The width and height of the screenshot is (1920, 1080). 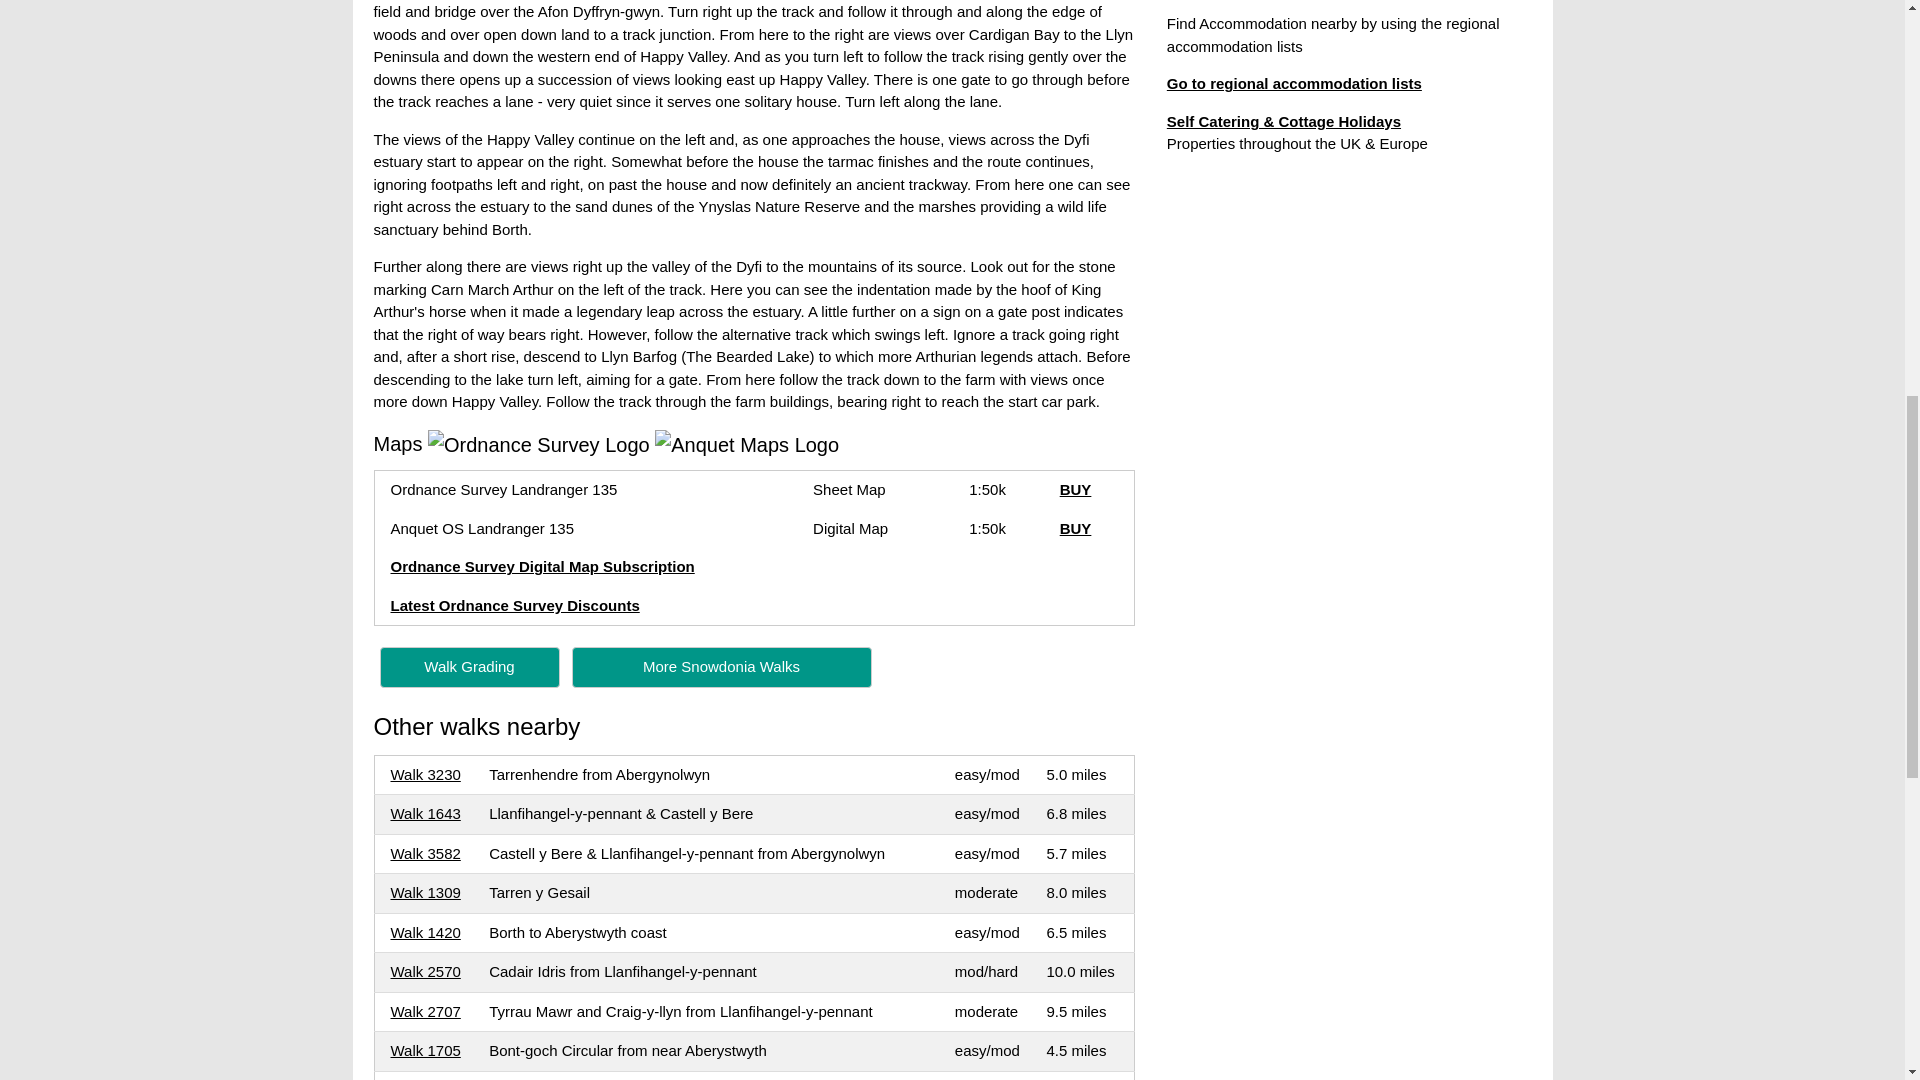 I want to click on BUY, so click(x=1076, y=488).